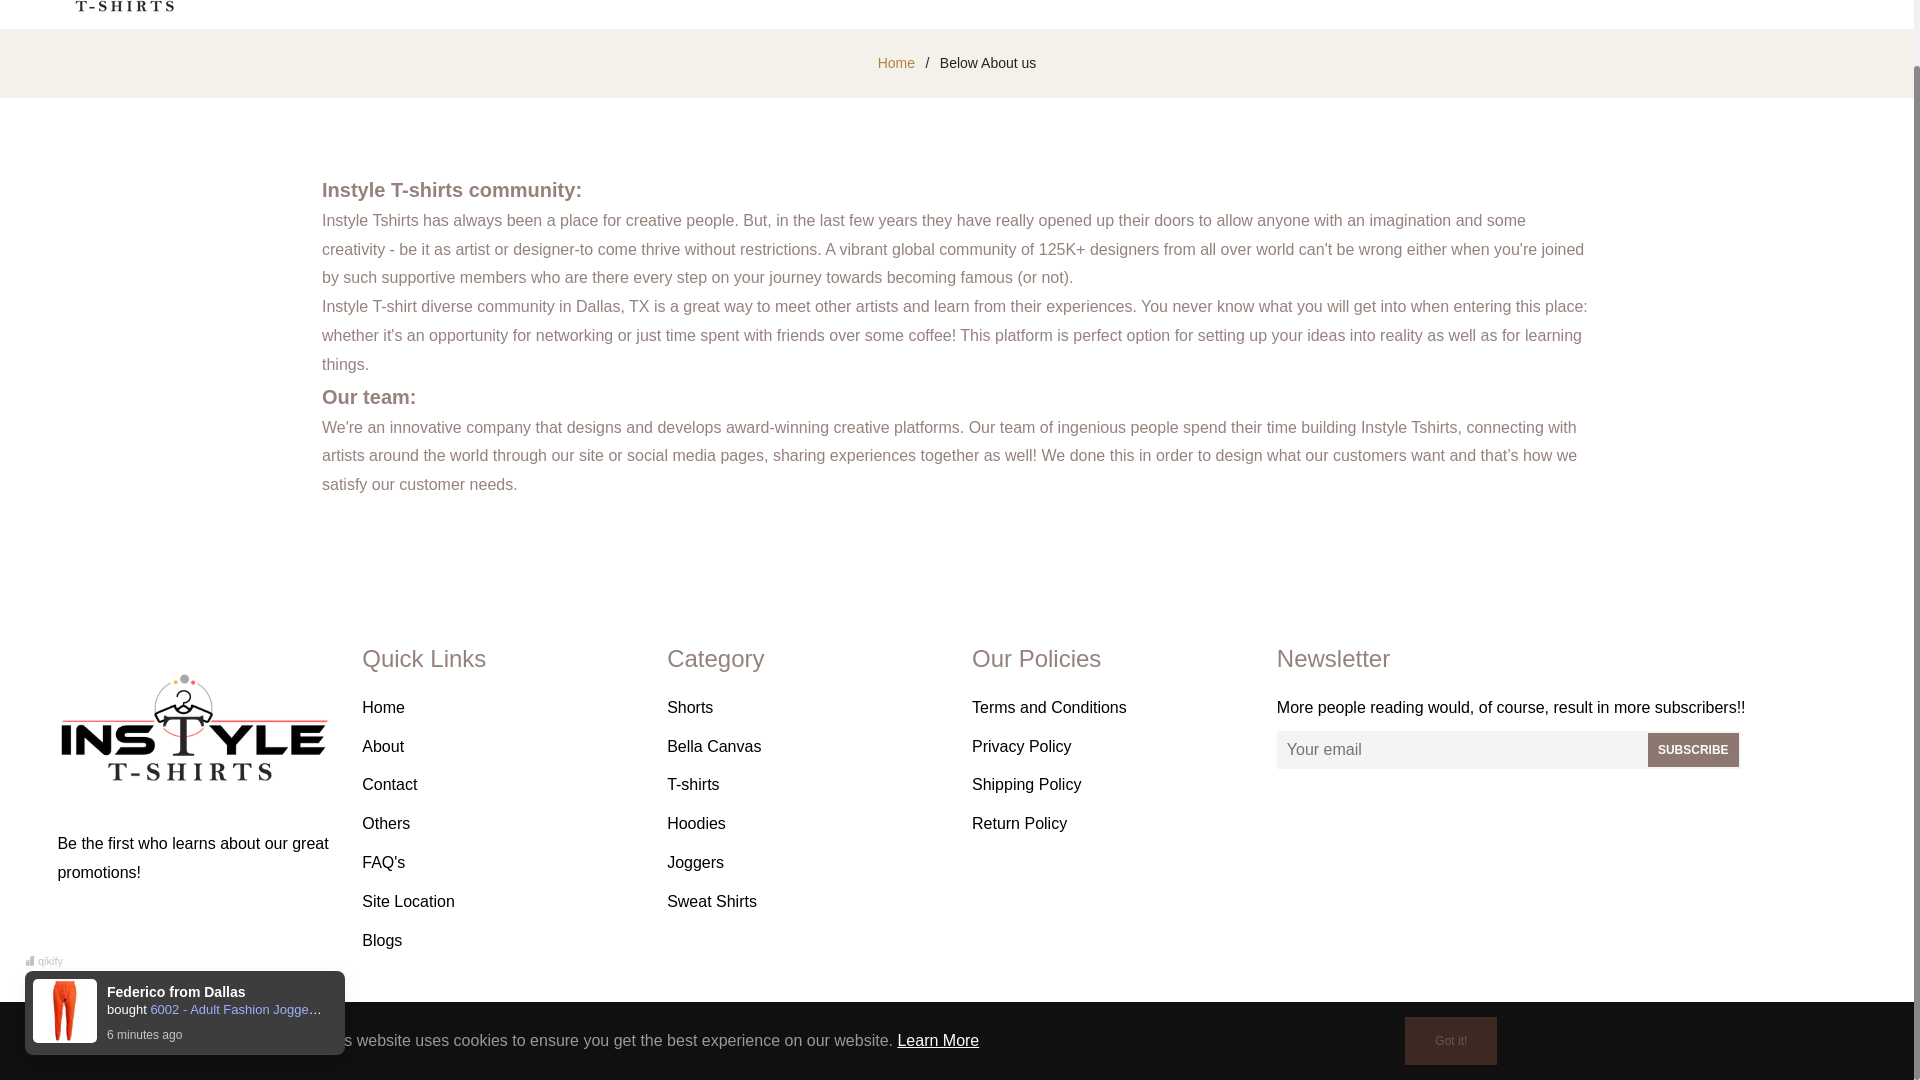  Describe the element at coordinates (386, 823) in the screenshot. I see `Others` at that location.